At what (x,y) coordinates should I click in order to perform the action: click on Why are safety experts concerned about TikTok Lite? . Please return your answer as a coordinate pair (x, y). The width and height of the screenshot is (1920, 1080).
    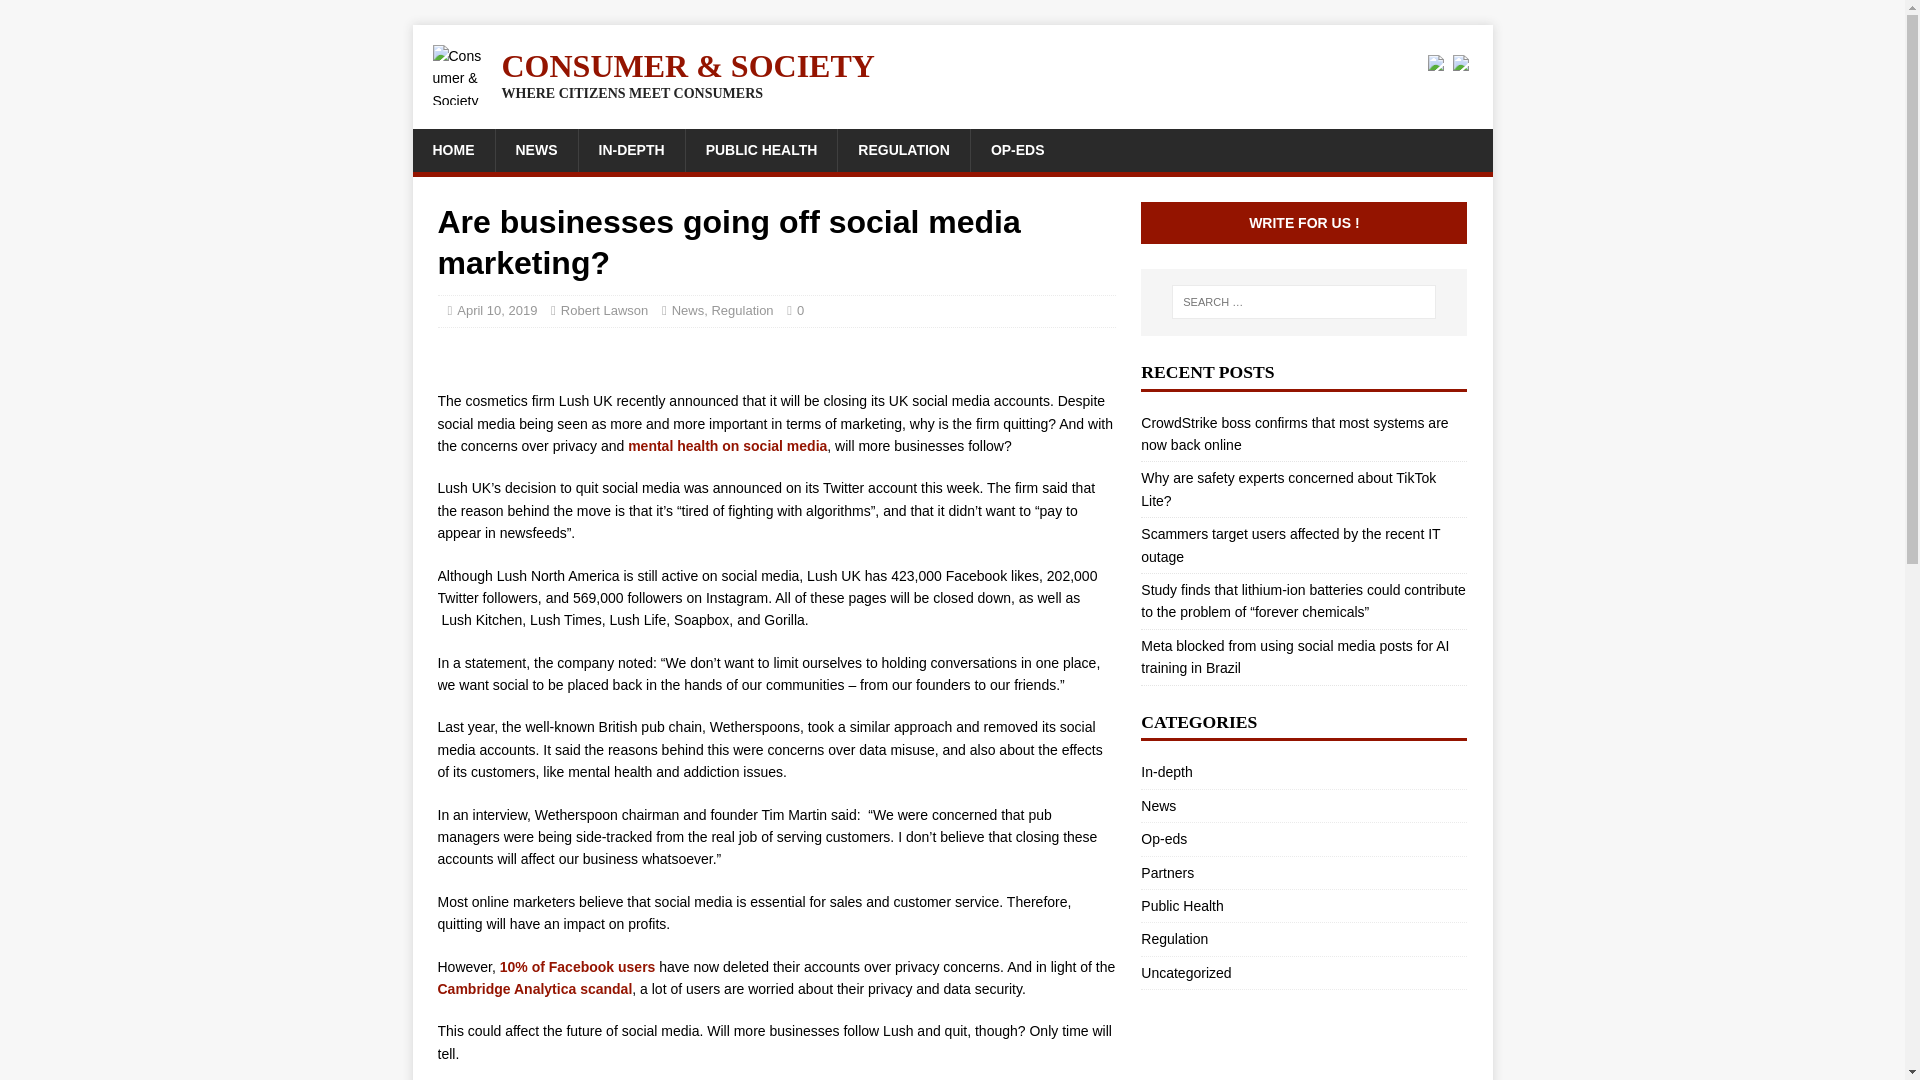
    Looking at the image, I should click on (1288, 488).